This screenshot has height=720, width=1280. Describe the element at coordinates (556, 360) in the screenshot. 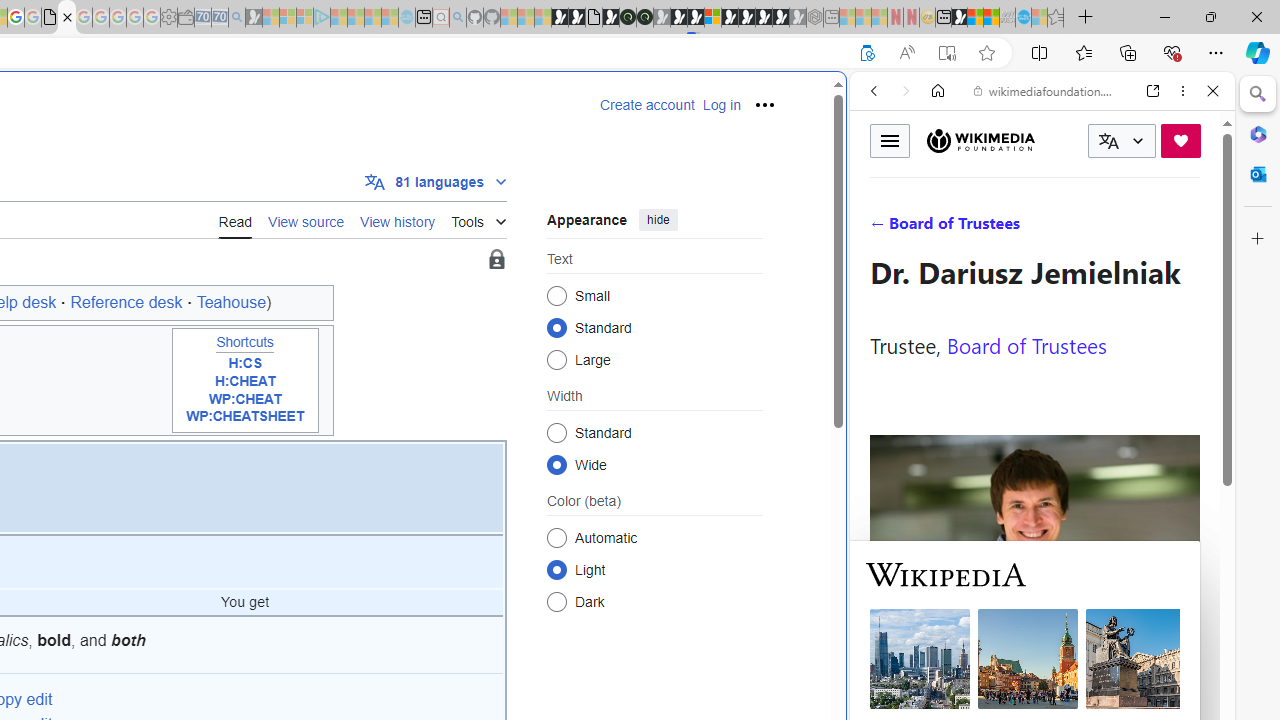

I see `Large` at that location.